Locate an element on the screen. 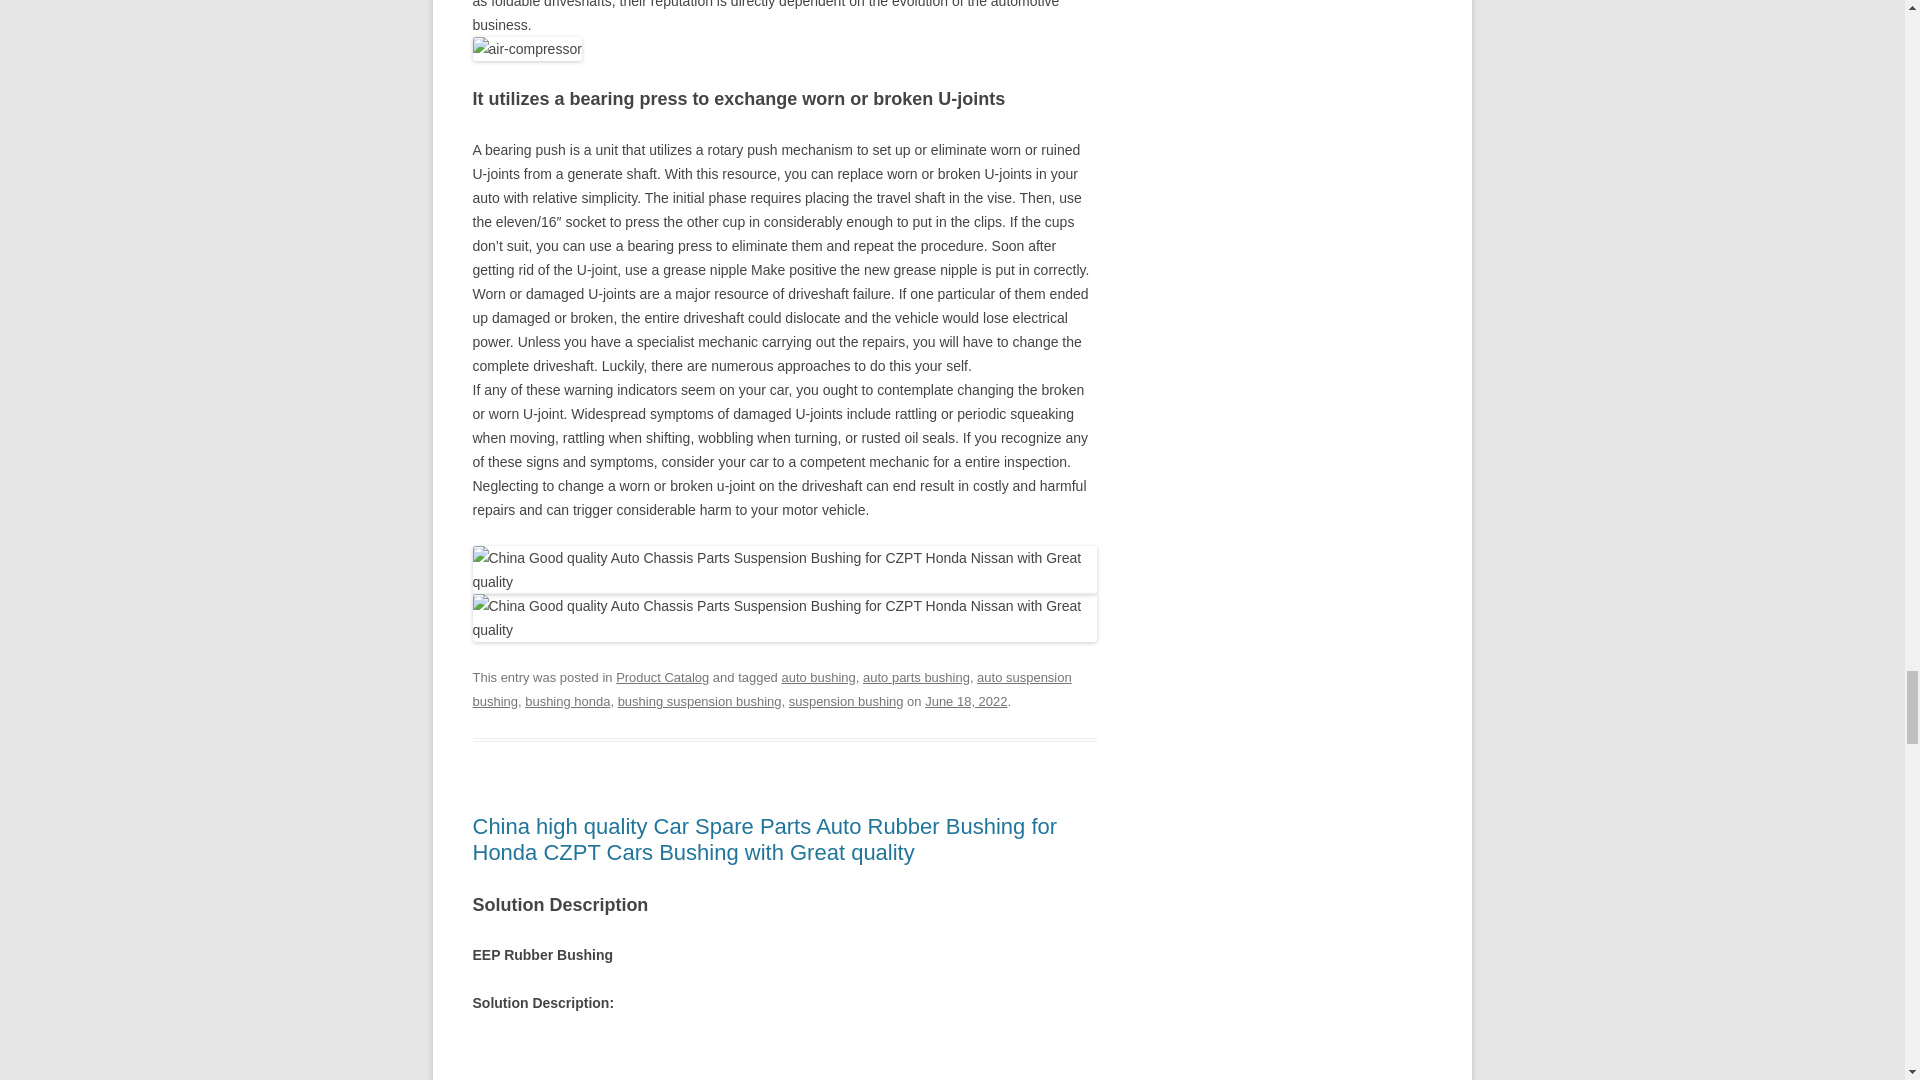 This screenshot has width=1920, height=1080. auto parts bushing is located at coordinates (916, 676).